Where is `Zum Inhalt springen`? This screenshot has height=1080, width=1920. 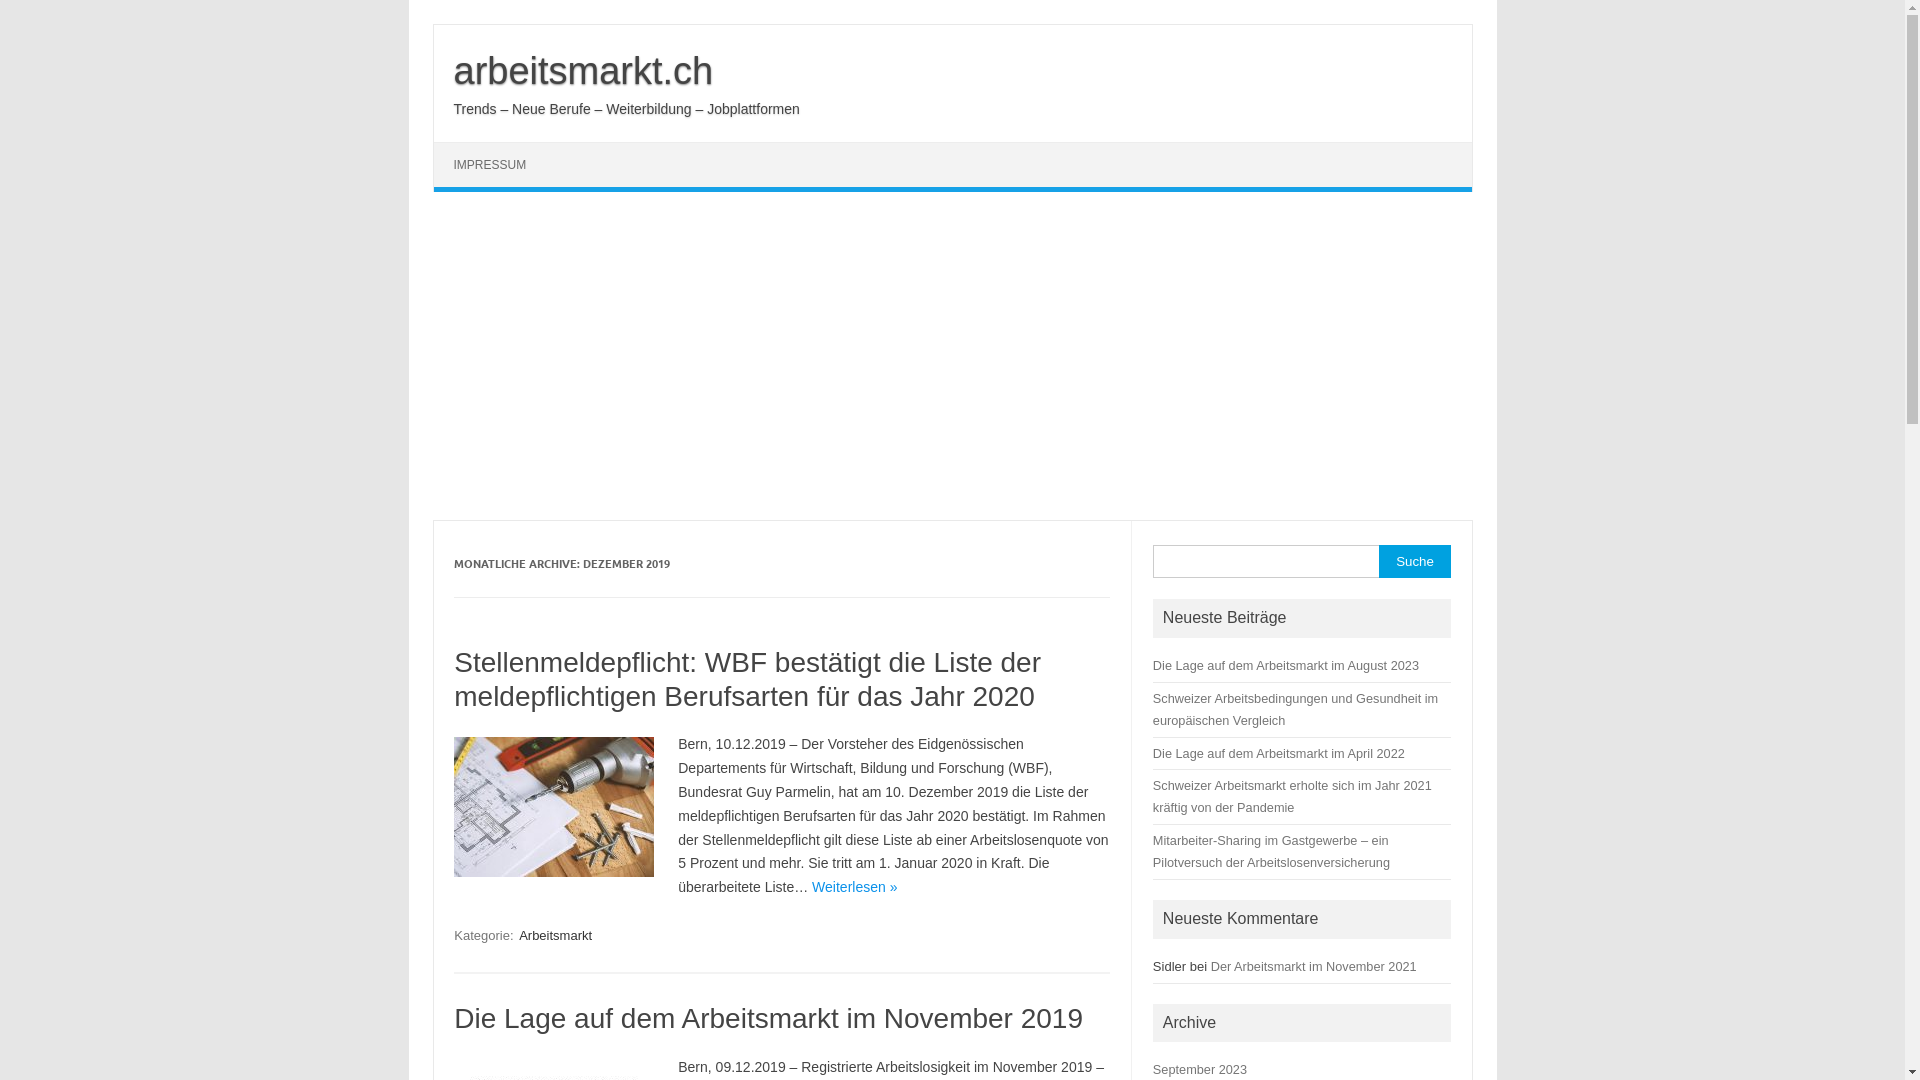
Zum Inhalt springen is located at coordinates (432, 24).